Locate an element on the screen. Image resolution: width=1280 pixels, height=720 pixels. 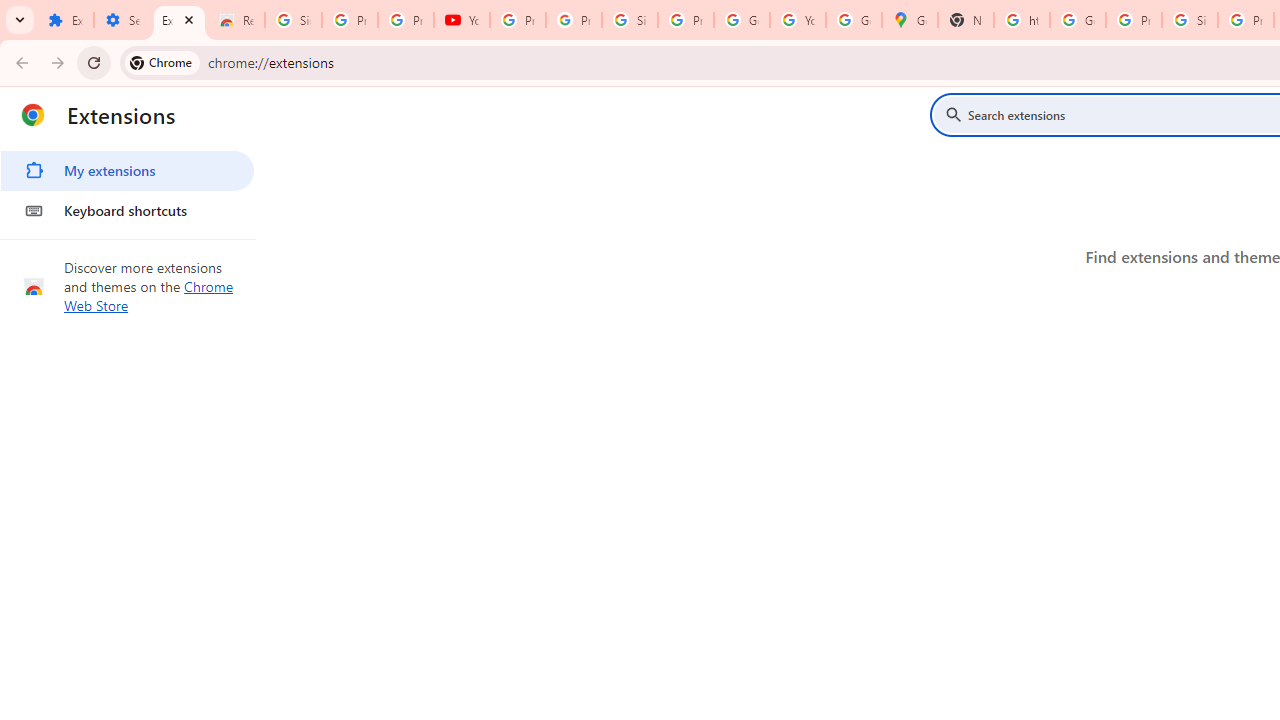
Settings is located at coordinates (122, 20).